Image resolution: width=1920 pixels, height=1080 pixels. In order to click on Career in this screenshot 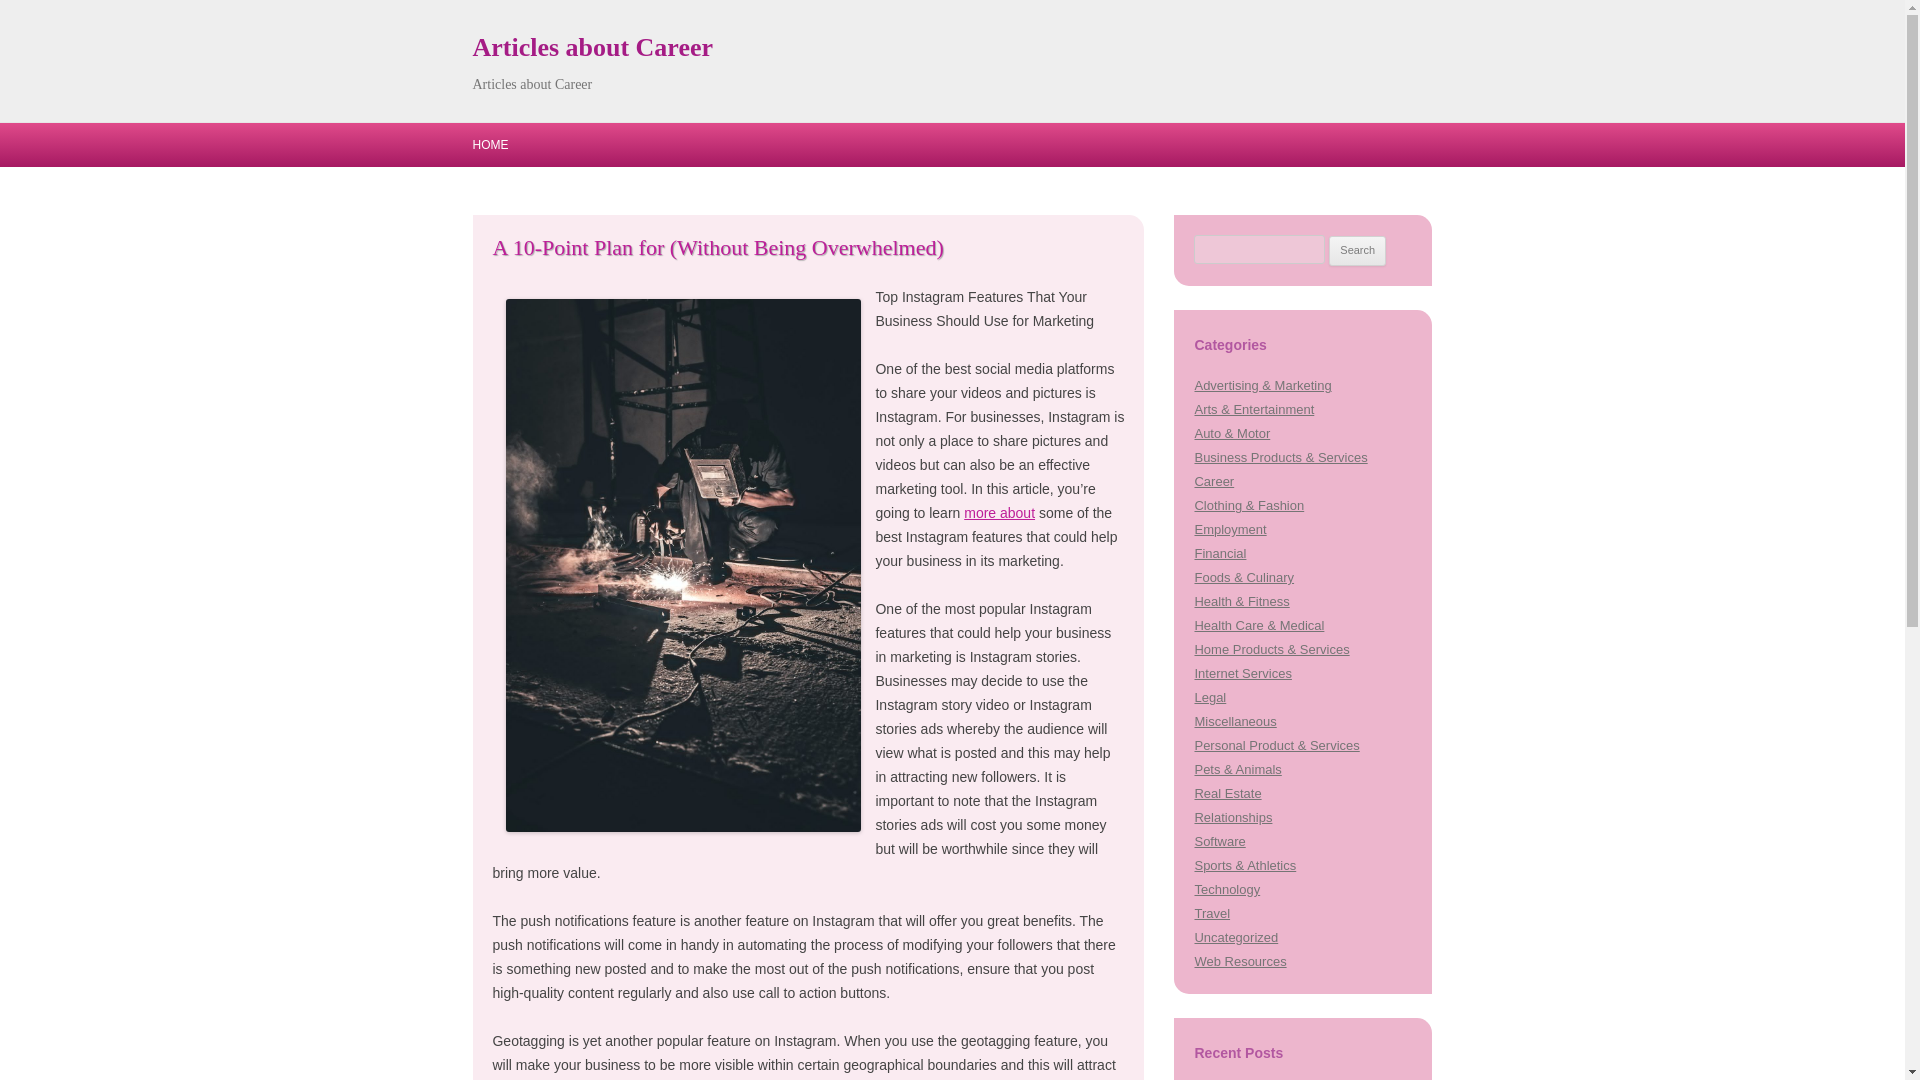, I will do `click(1214, 482)`.